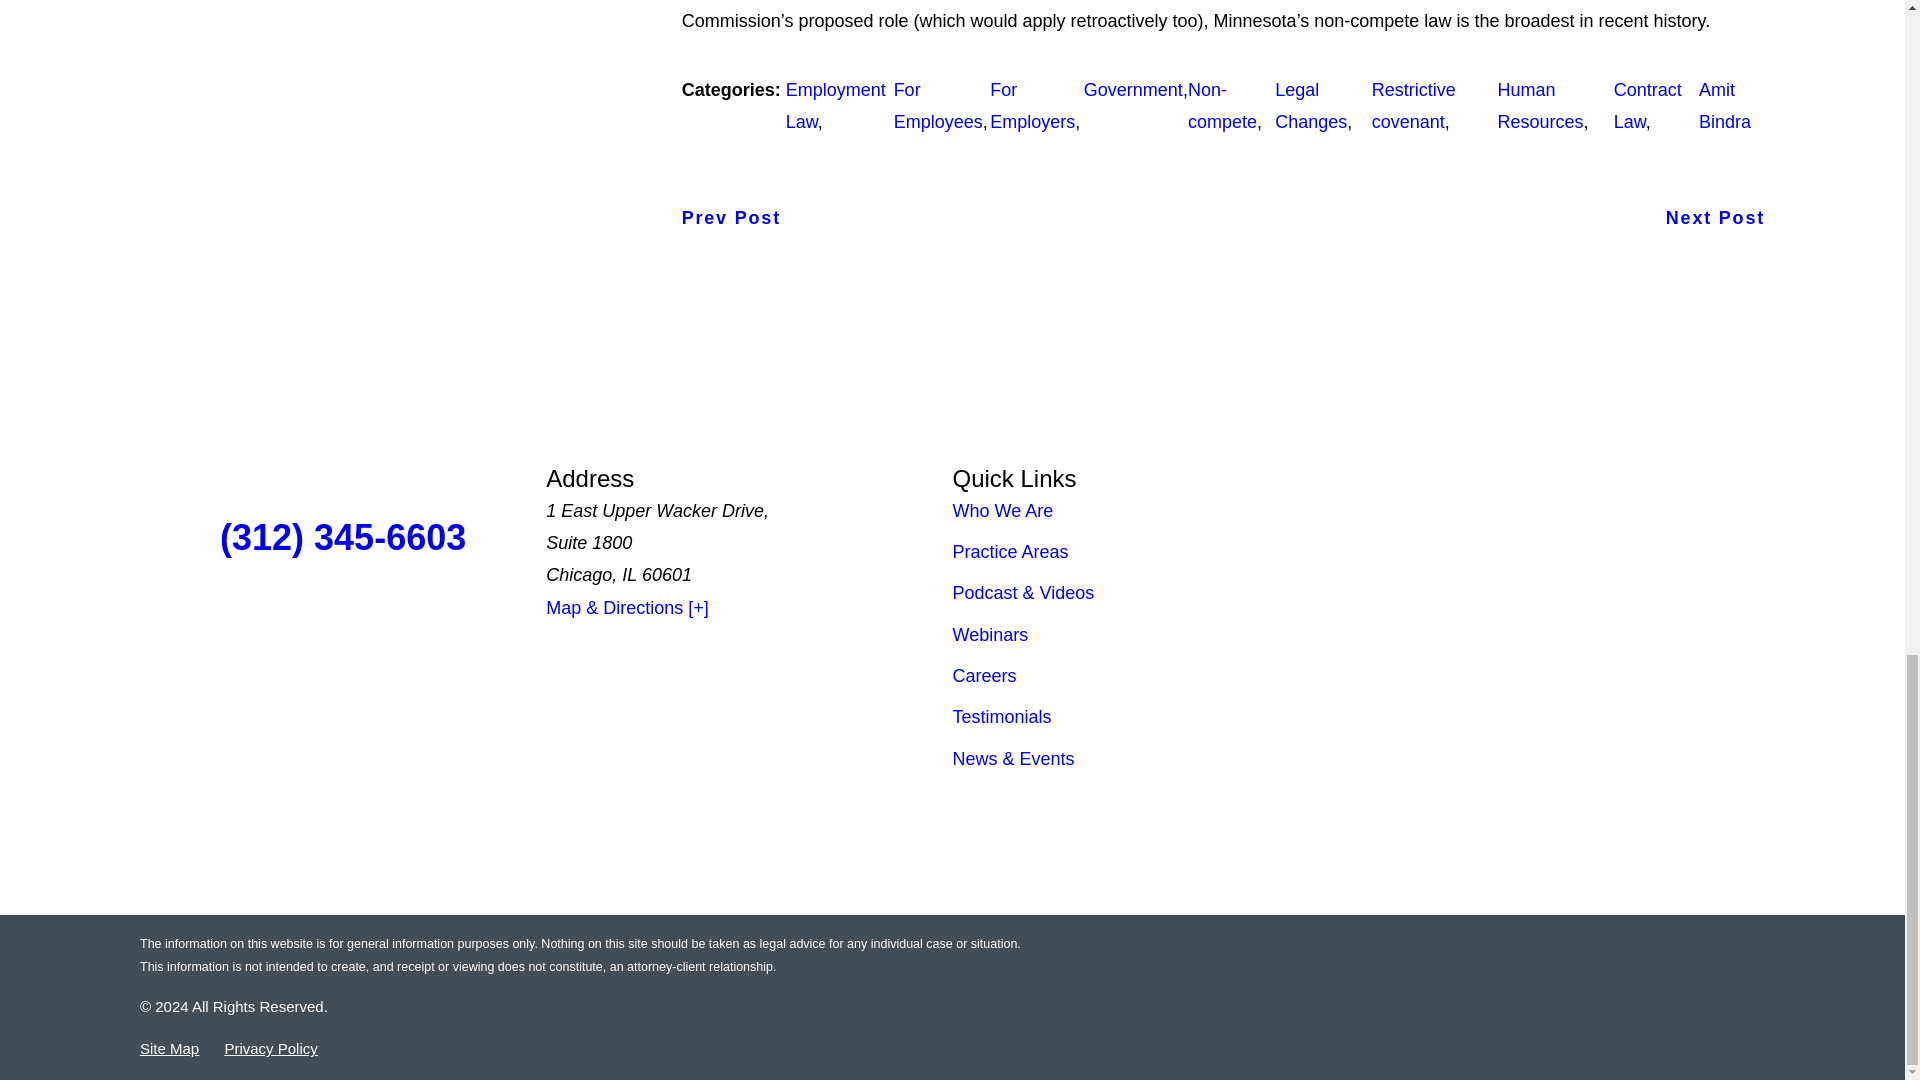 This screenshot has height=1080, width=1920. What do you see at coordinates (292, 622) in the screenshot?
I see `Facebook` at bounding box center [292, 622].